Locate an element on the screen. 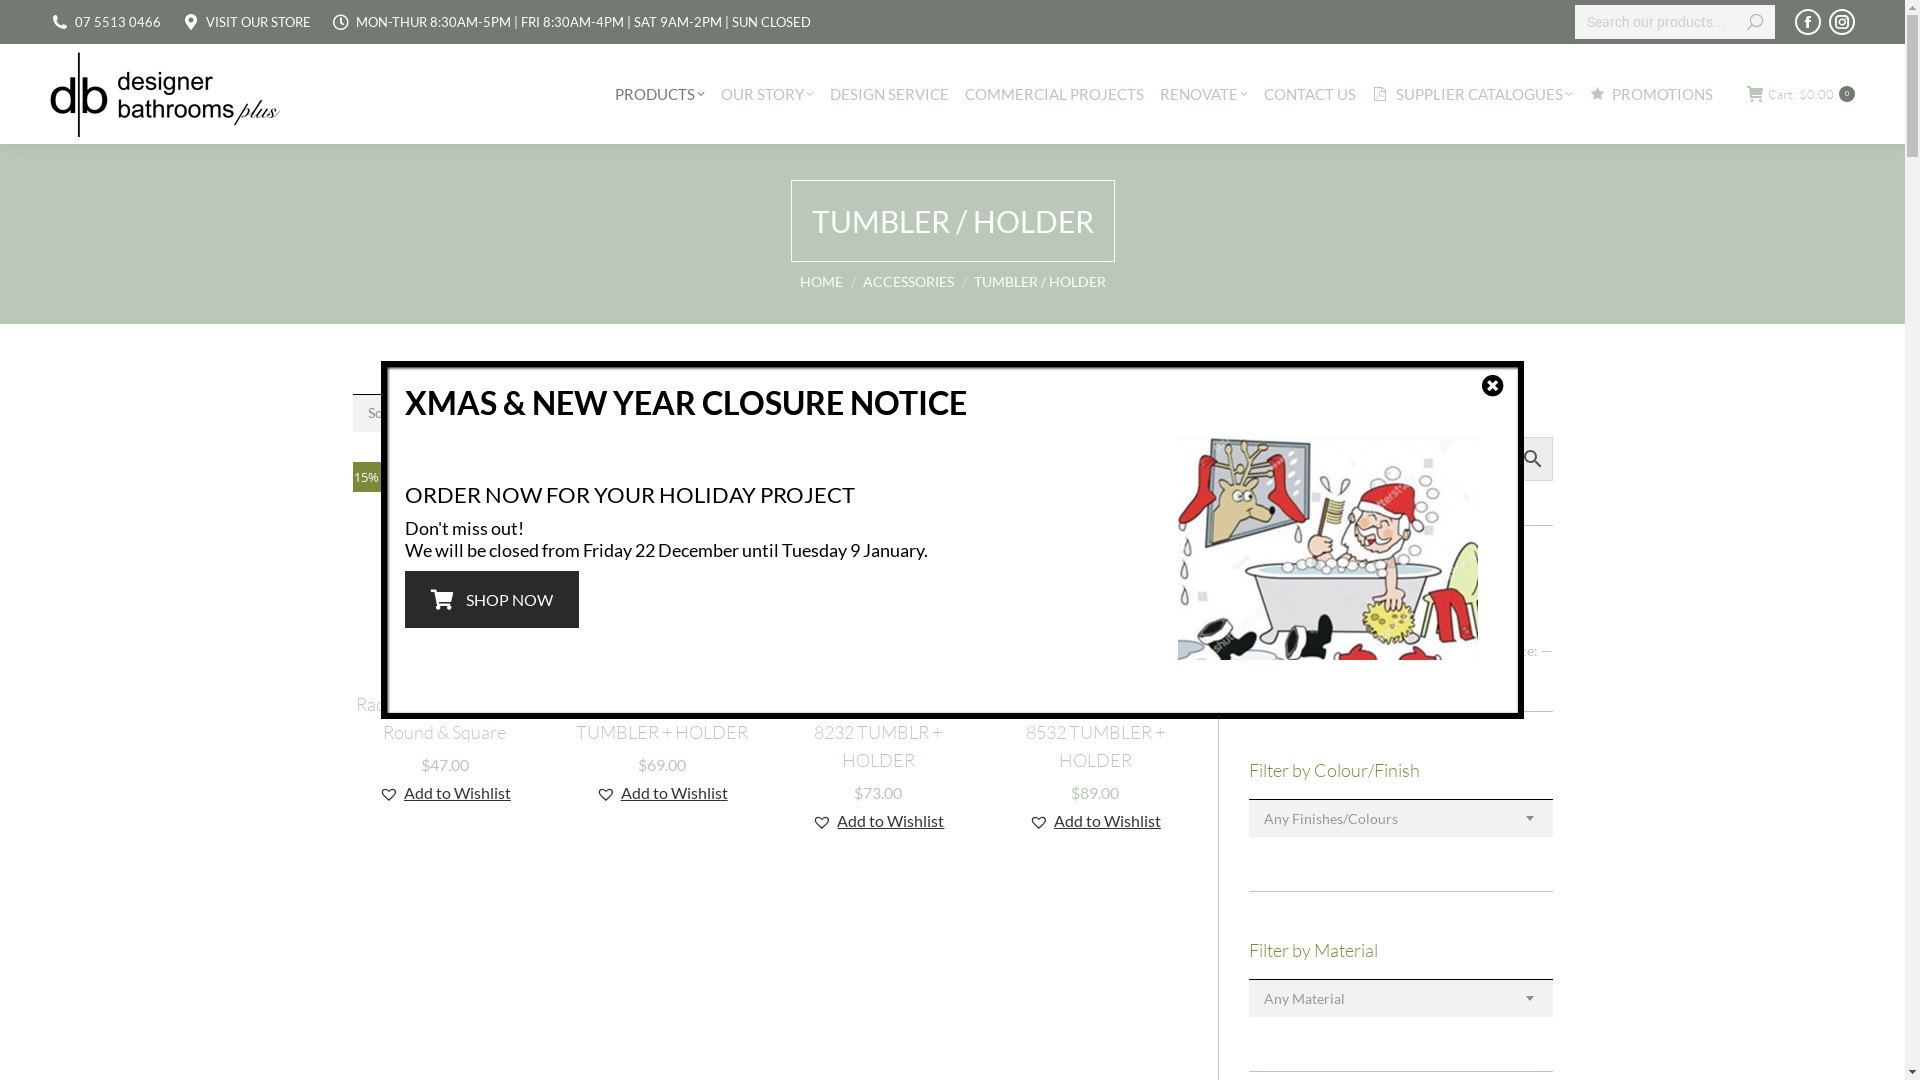 Image resolution: width=1920 pixels, height=1080 pixels. BATHROOM BUTLER TUMBLER + HOLDER is located at coordinates (662, 718).